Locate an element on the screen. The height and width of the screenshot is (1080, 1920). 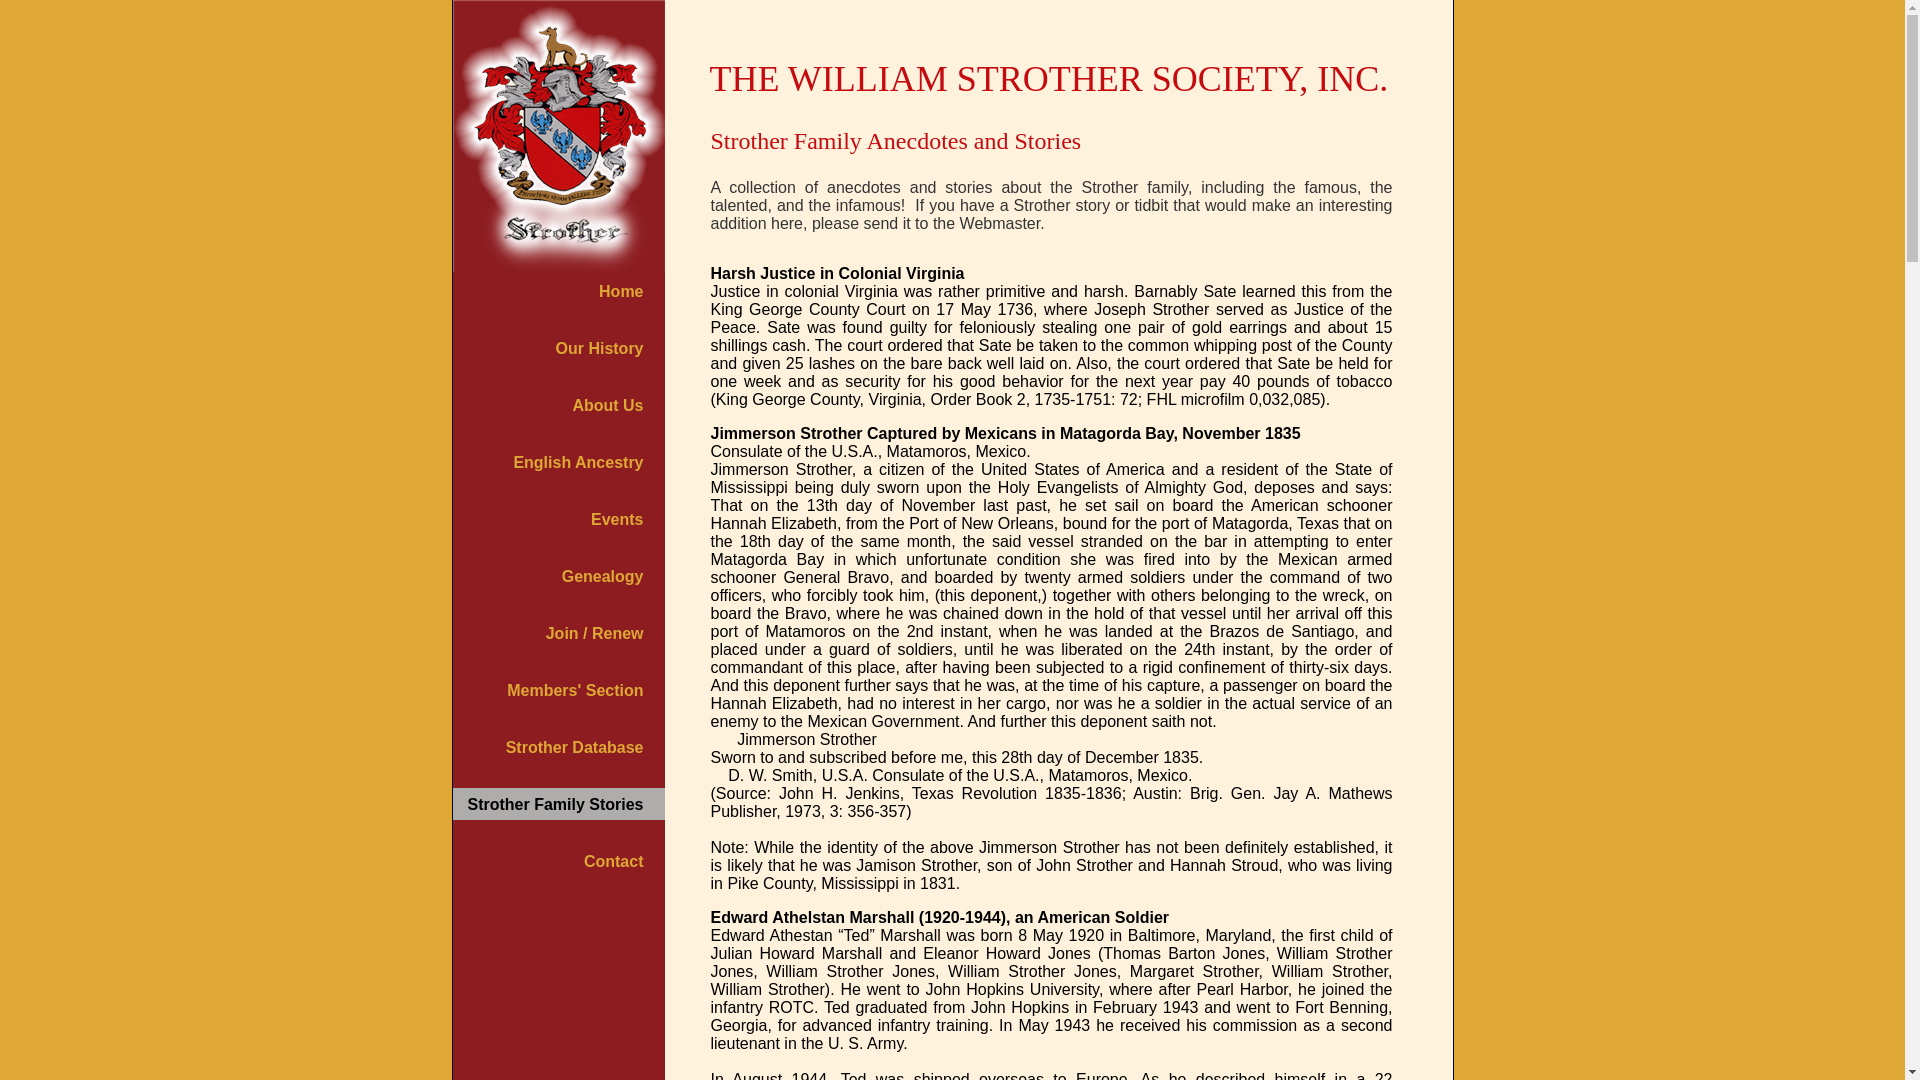
Our History is located at coordinates (598, 348).